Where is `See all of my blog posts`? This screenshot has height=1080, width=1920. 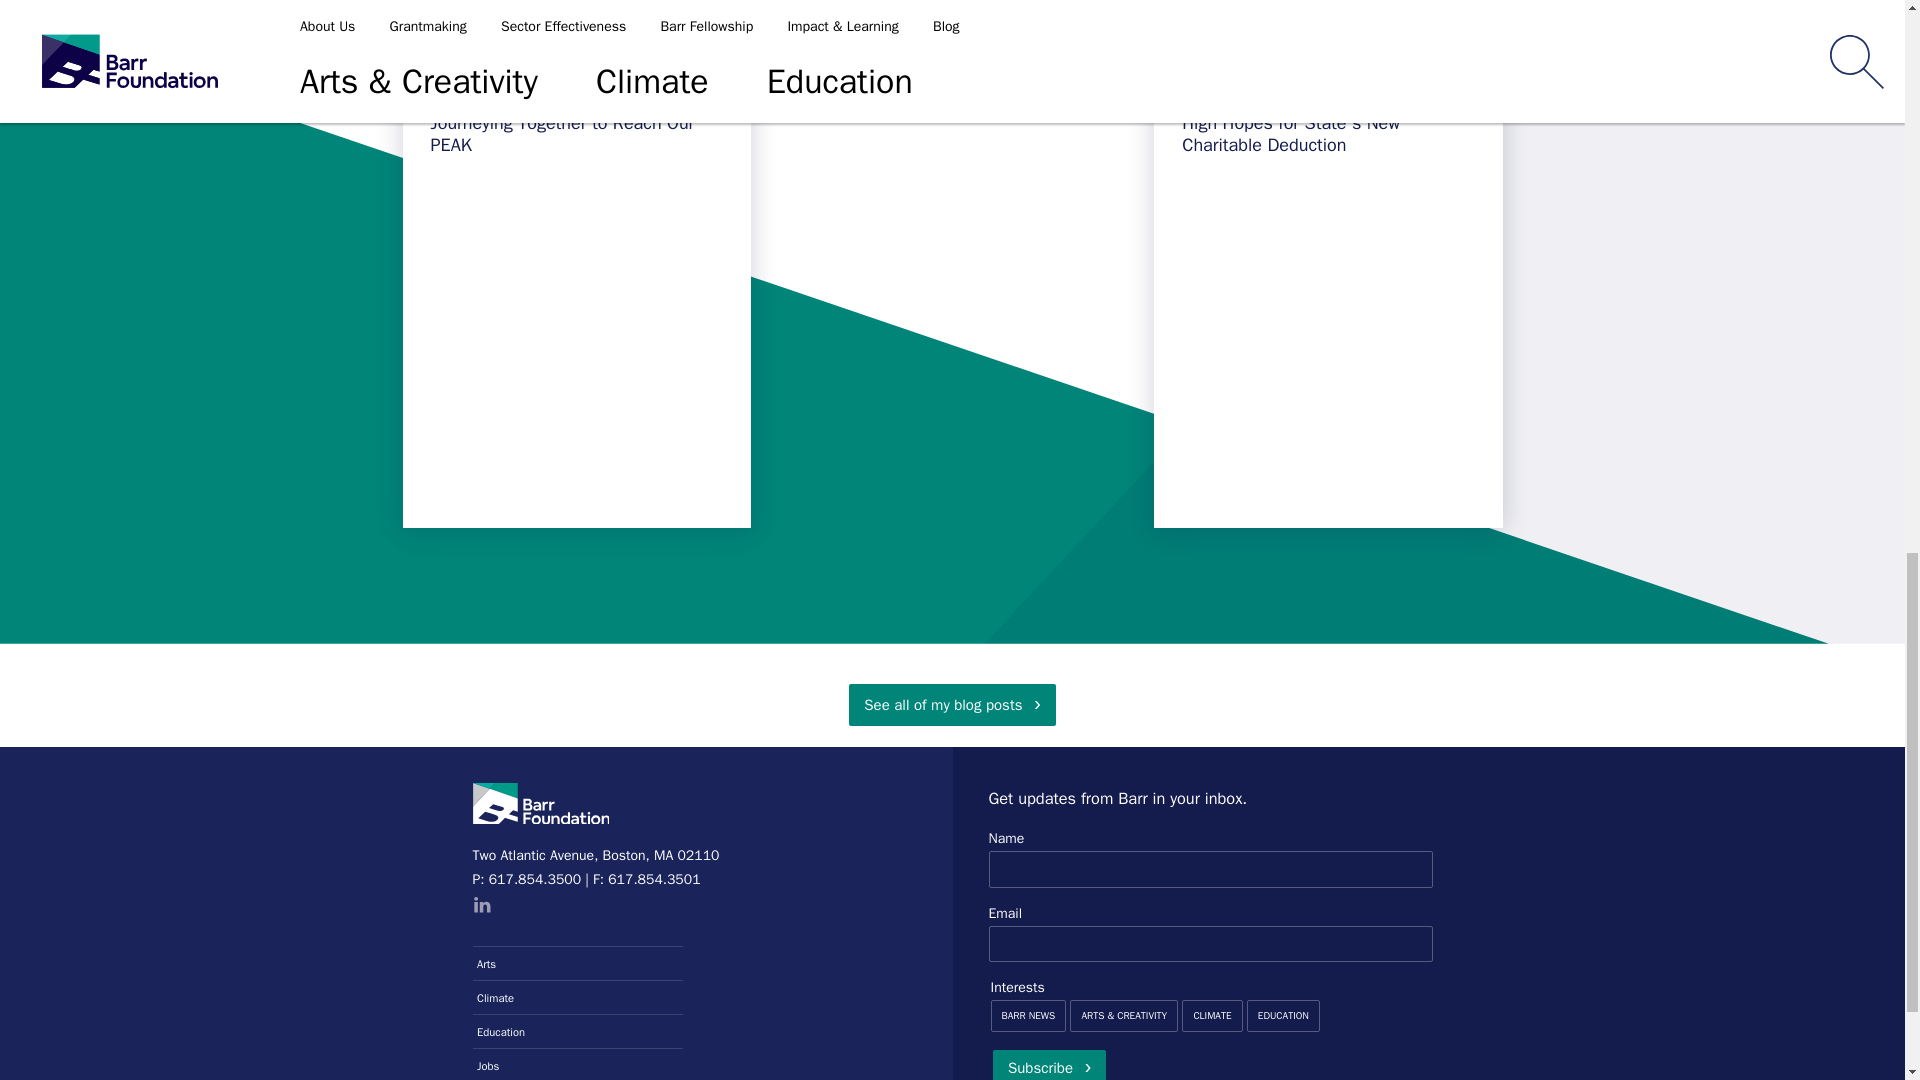 See all of my blog posts is located at coordinates (951, 704).